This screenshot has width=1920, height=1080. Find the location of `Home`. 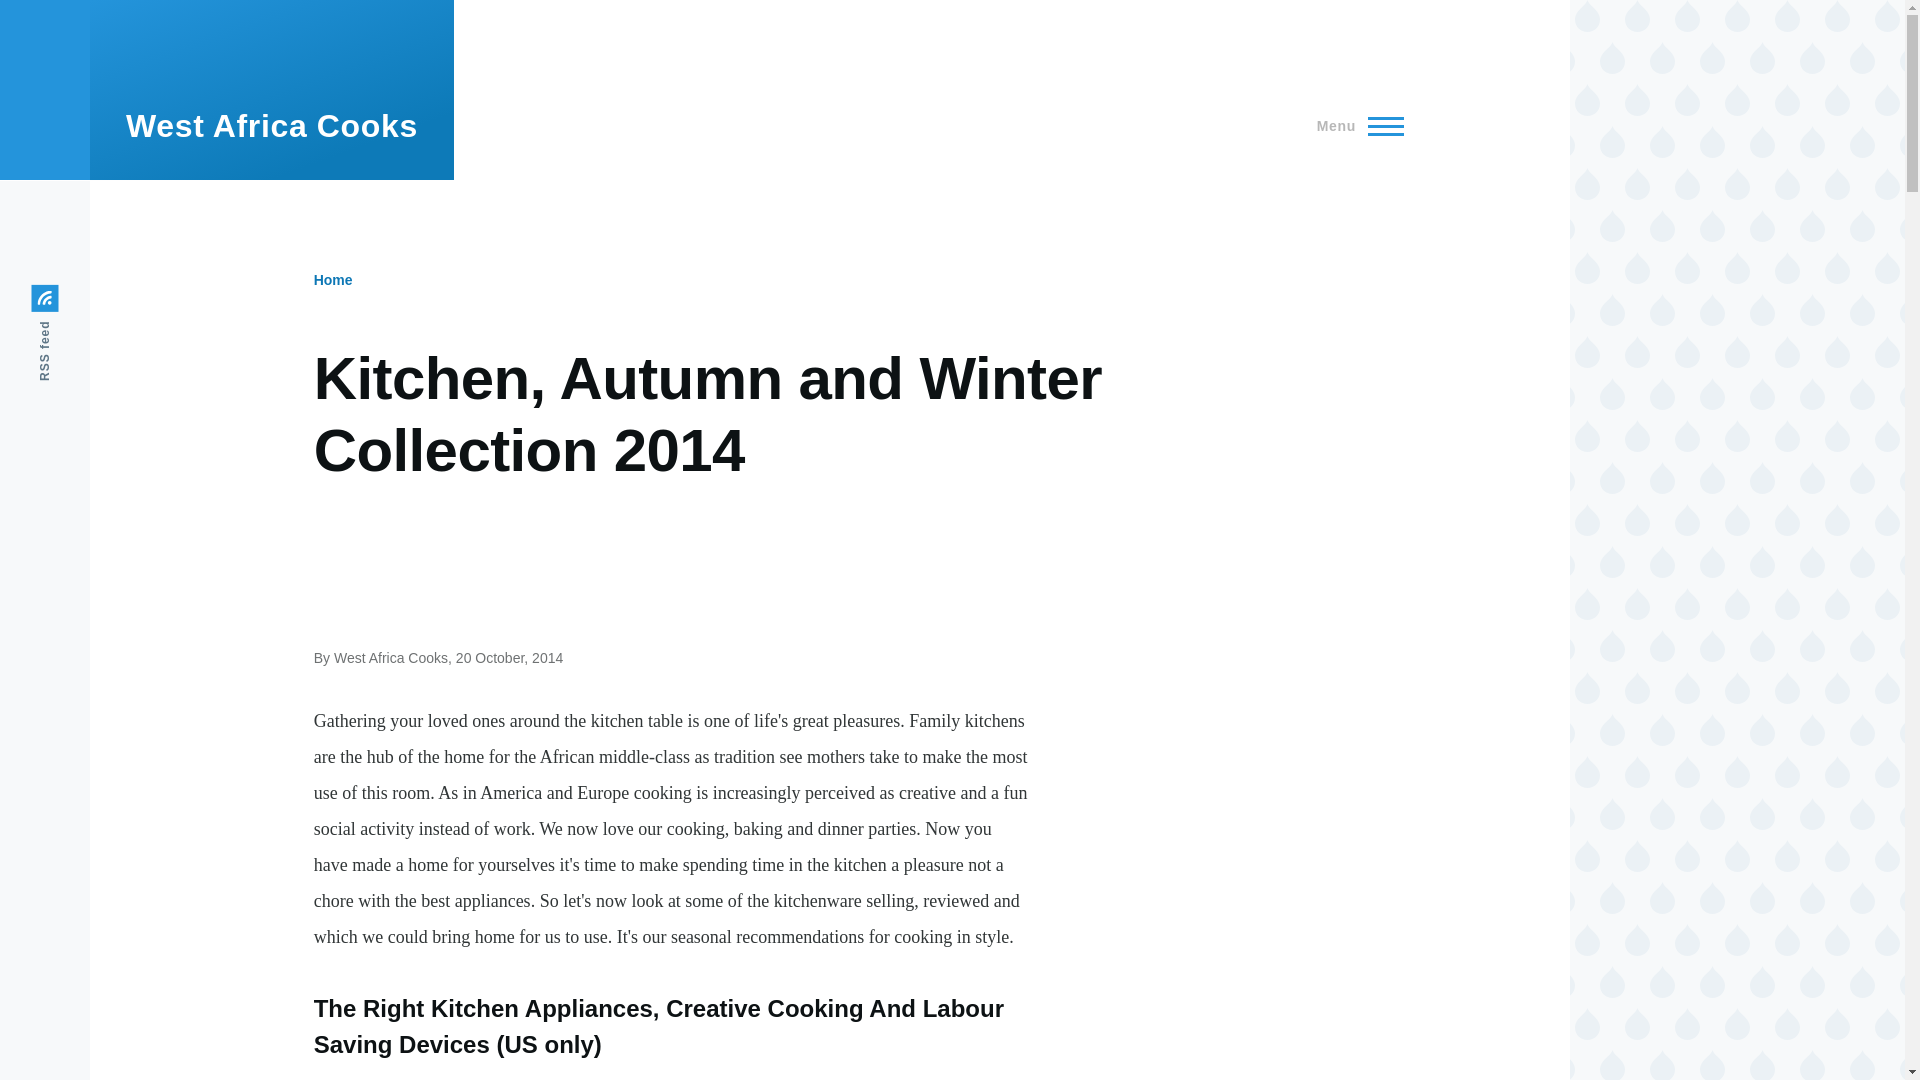

Home is located at coordinates (272, 126).